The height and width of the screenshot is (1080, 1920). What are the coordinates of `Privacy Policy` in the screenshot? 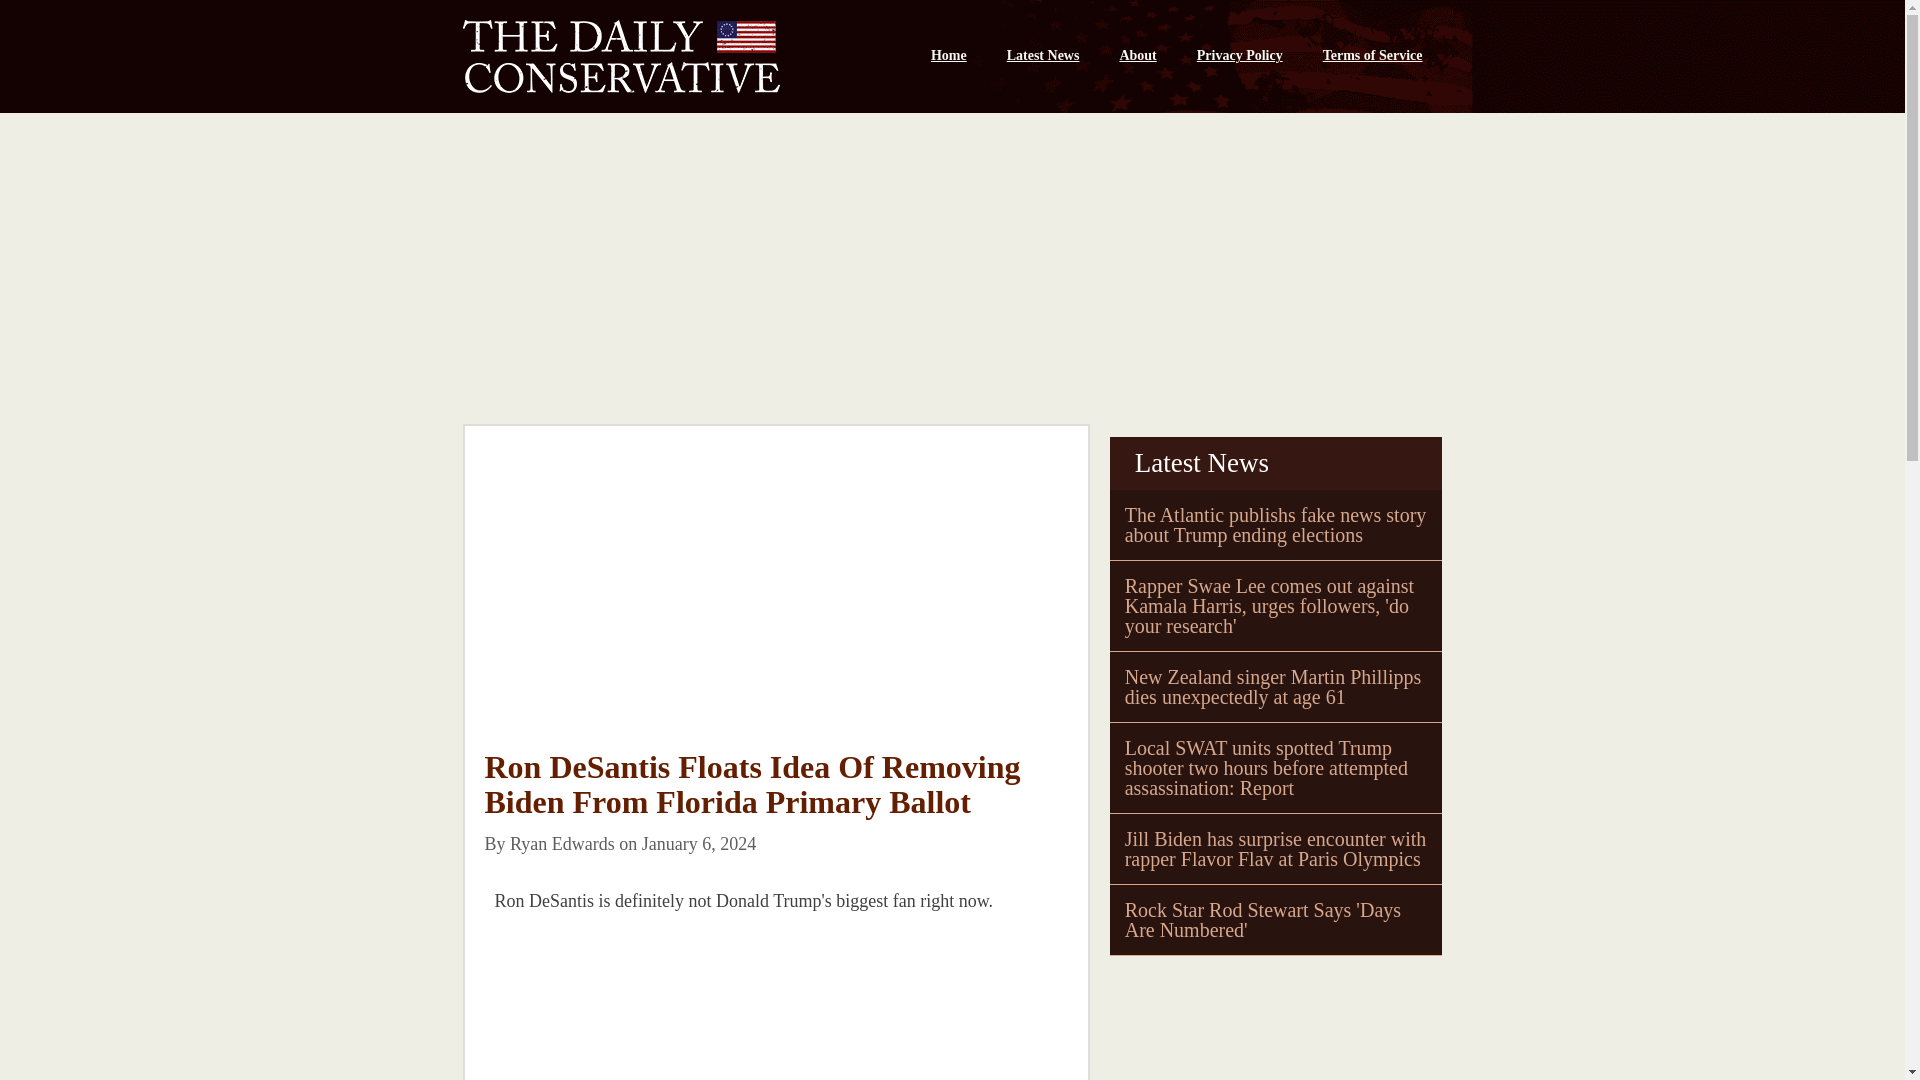 It's located at (1240, 56).